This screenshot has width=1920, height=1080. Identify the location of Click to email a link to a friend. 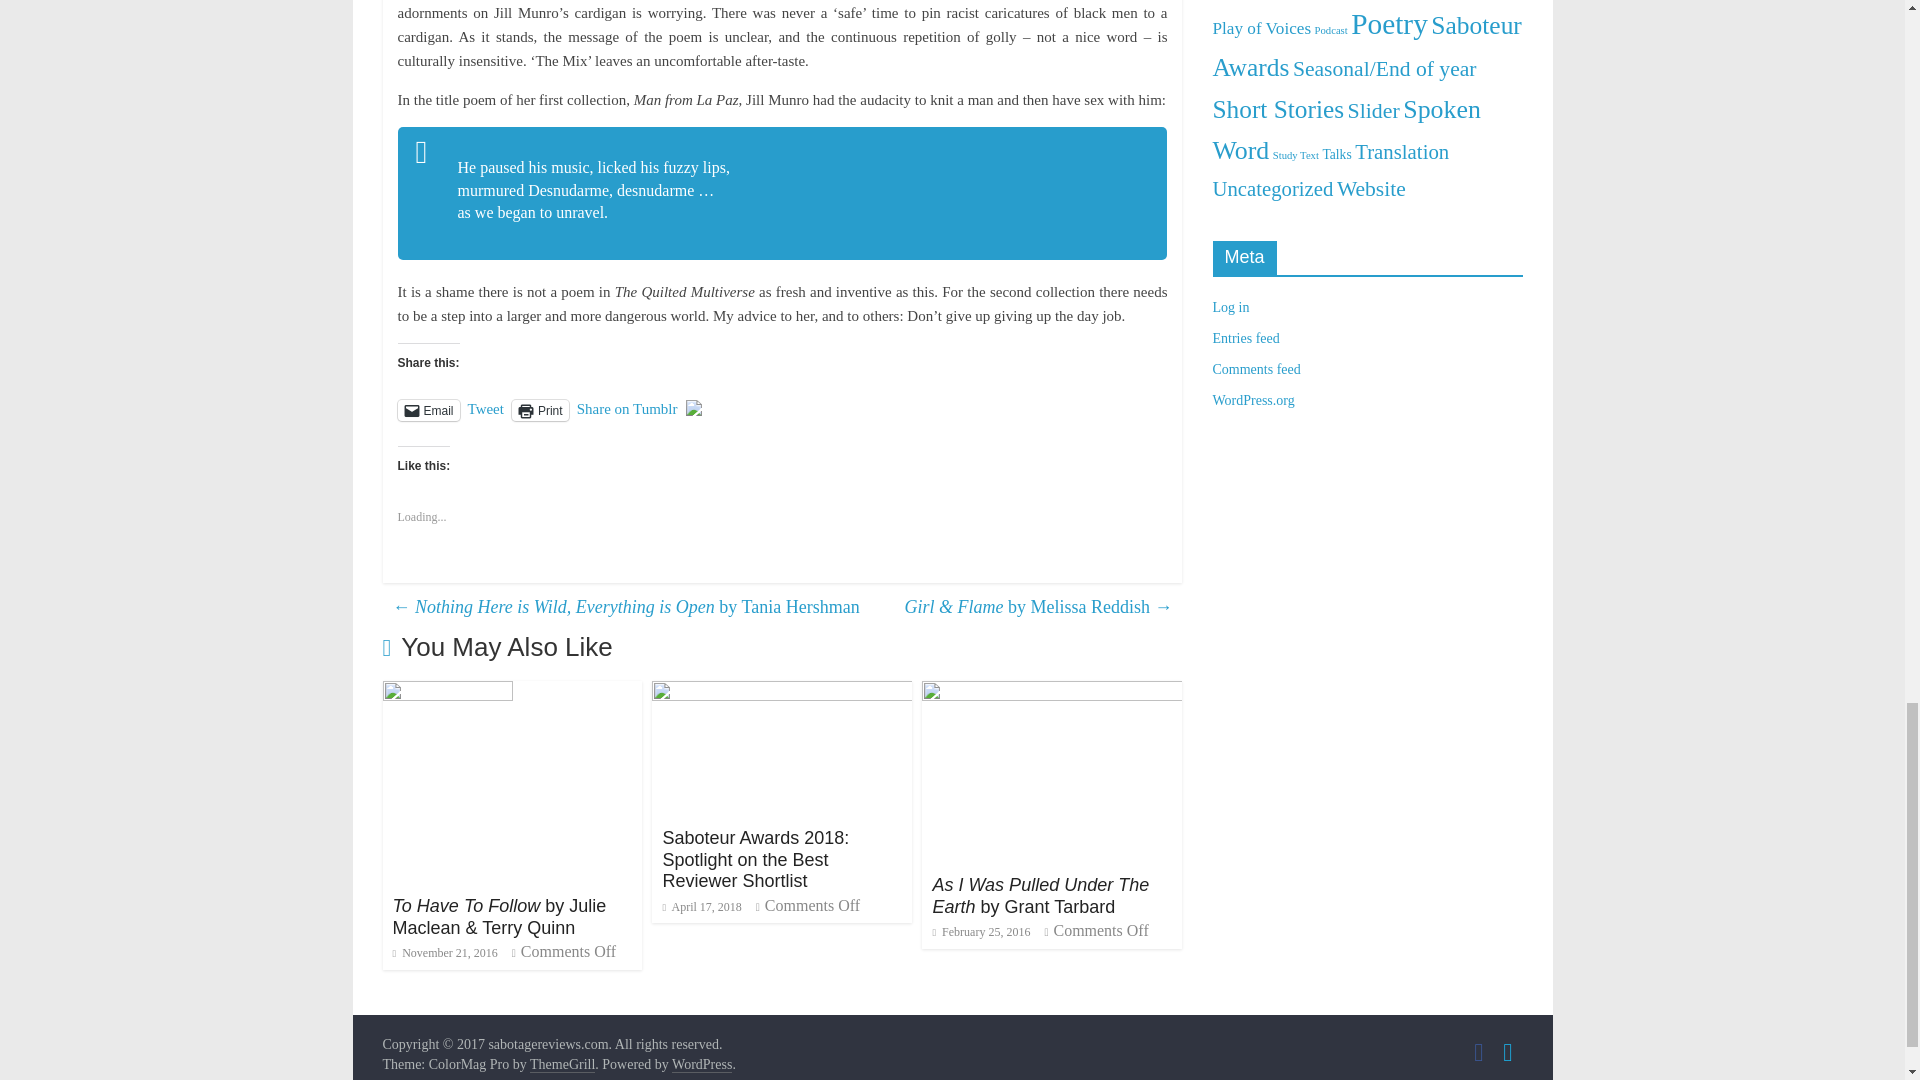
(428, 410).